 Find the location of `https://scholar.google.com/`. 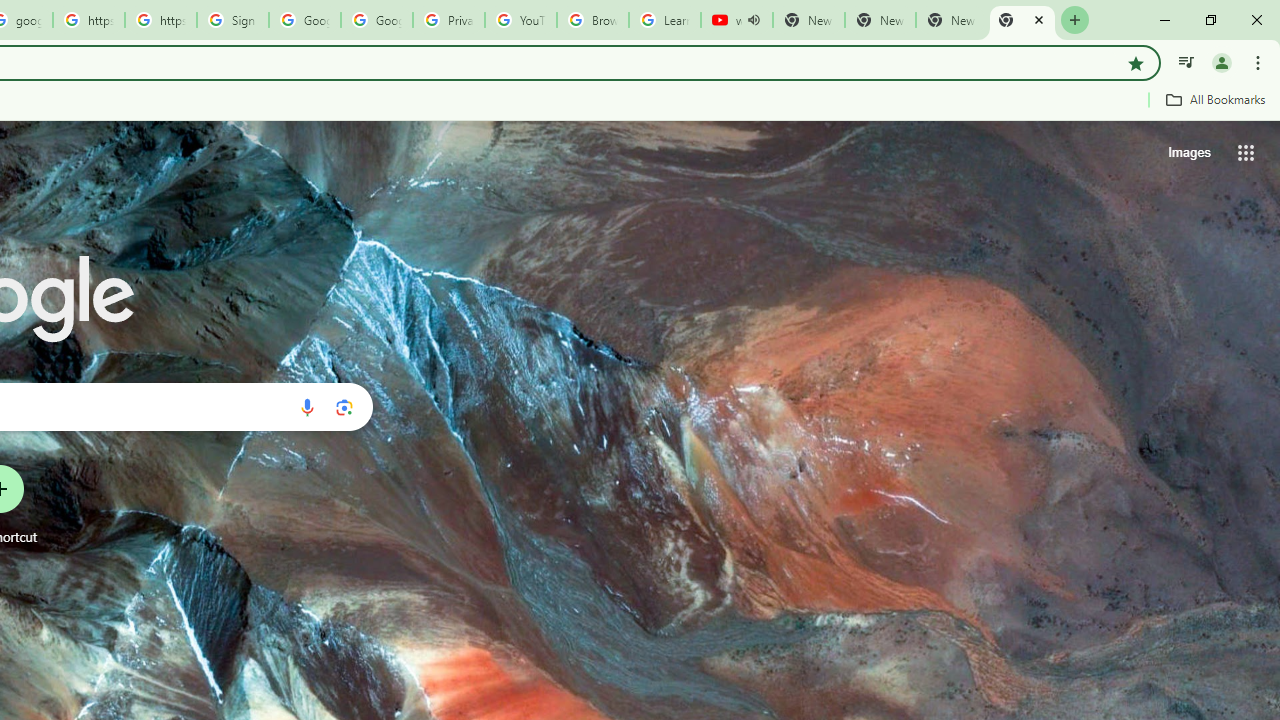

https://scholar.google.com/ is located at coordinates (88, 20).